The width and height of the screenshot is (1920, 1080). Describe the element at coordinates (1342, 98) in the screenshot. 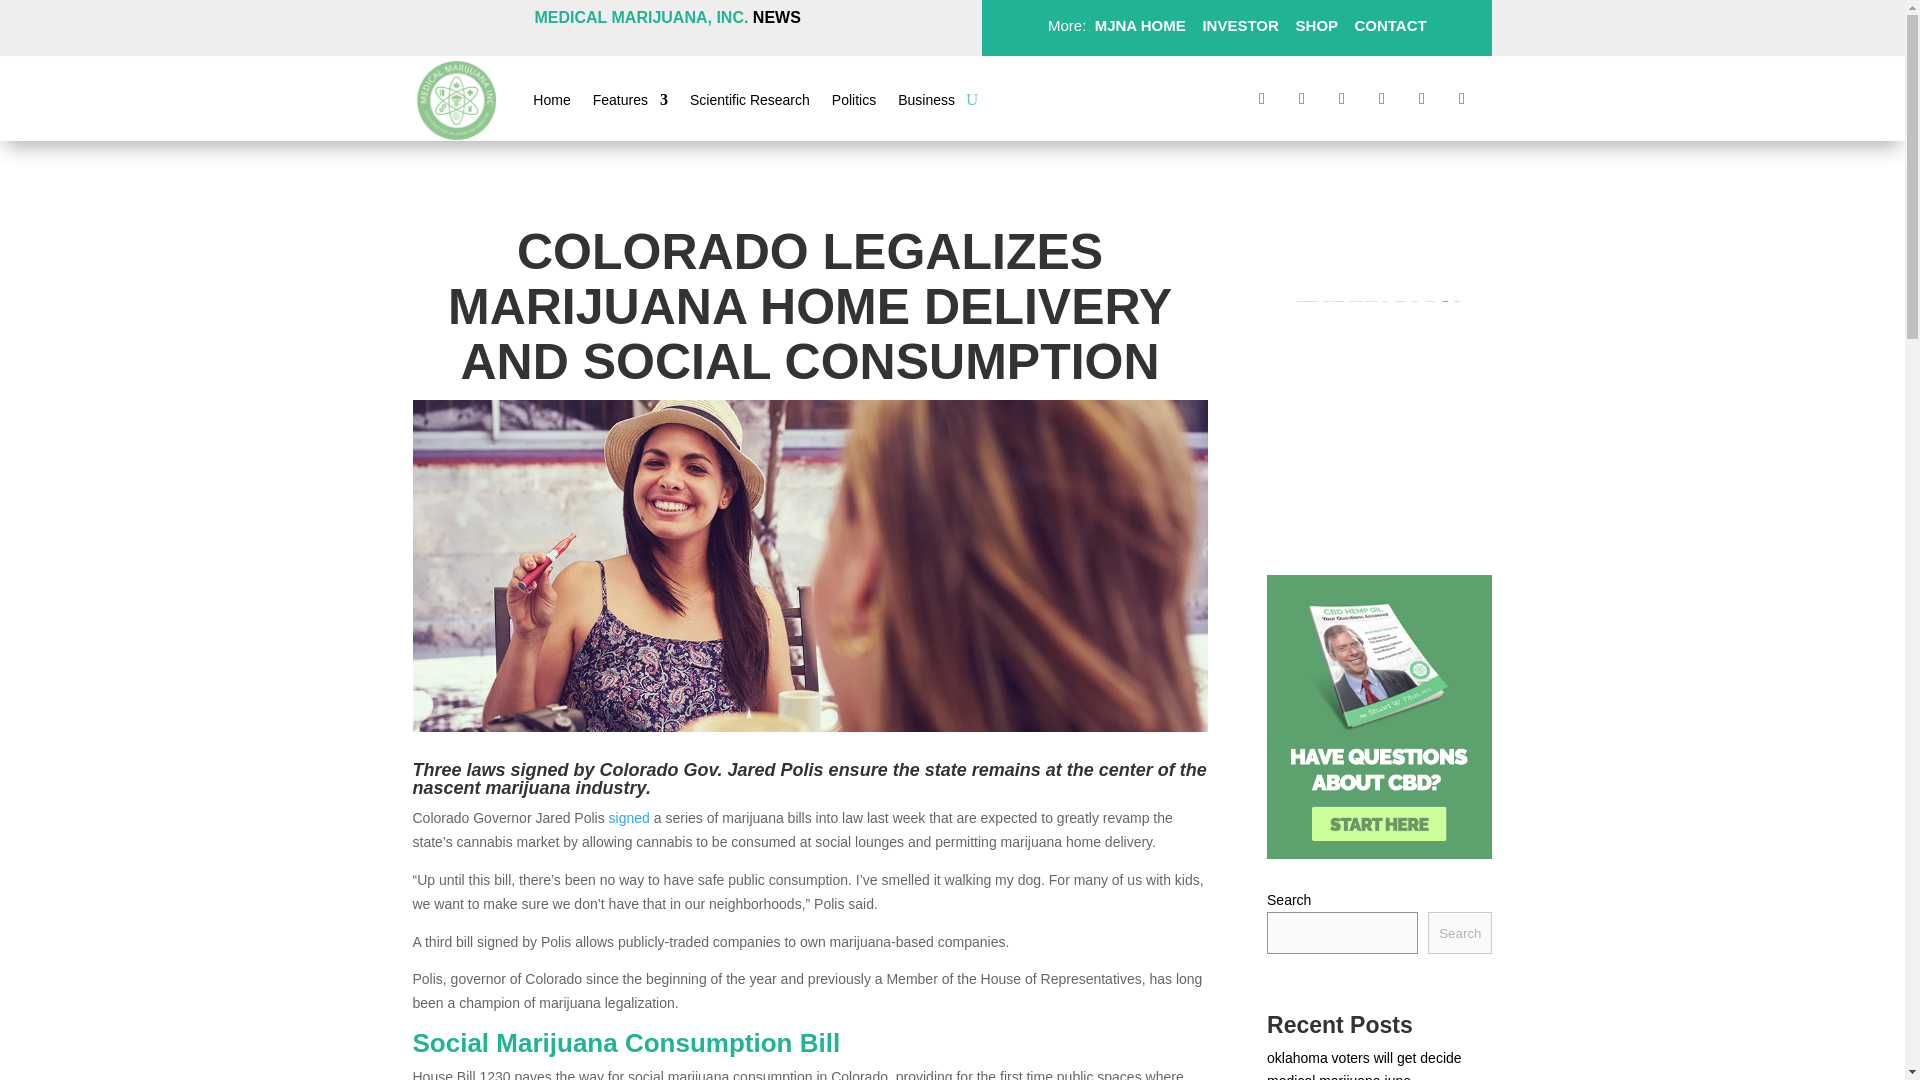

I see `Follow on Instagram` at that location.